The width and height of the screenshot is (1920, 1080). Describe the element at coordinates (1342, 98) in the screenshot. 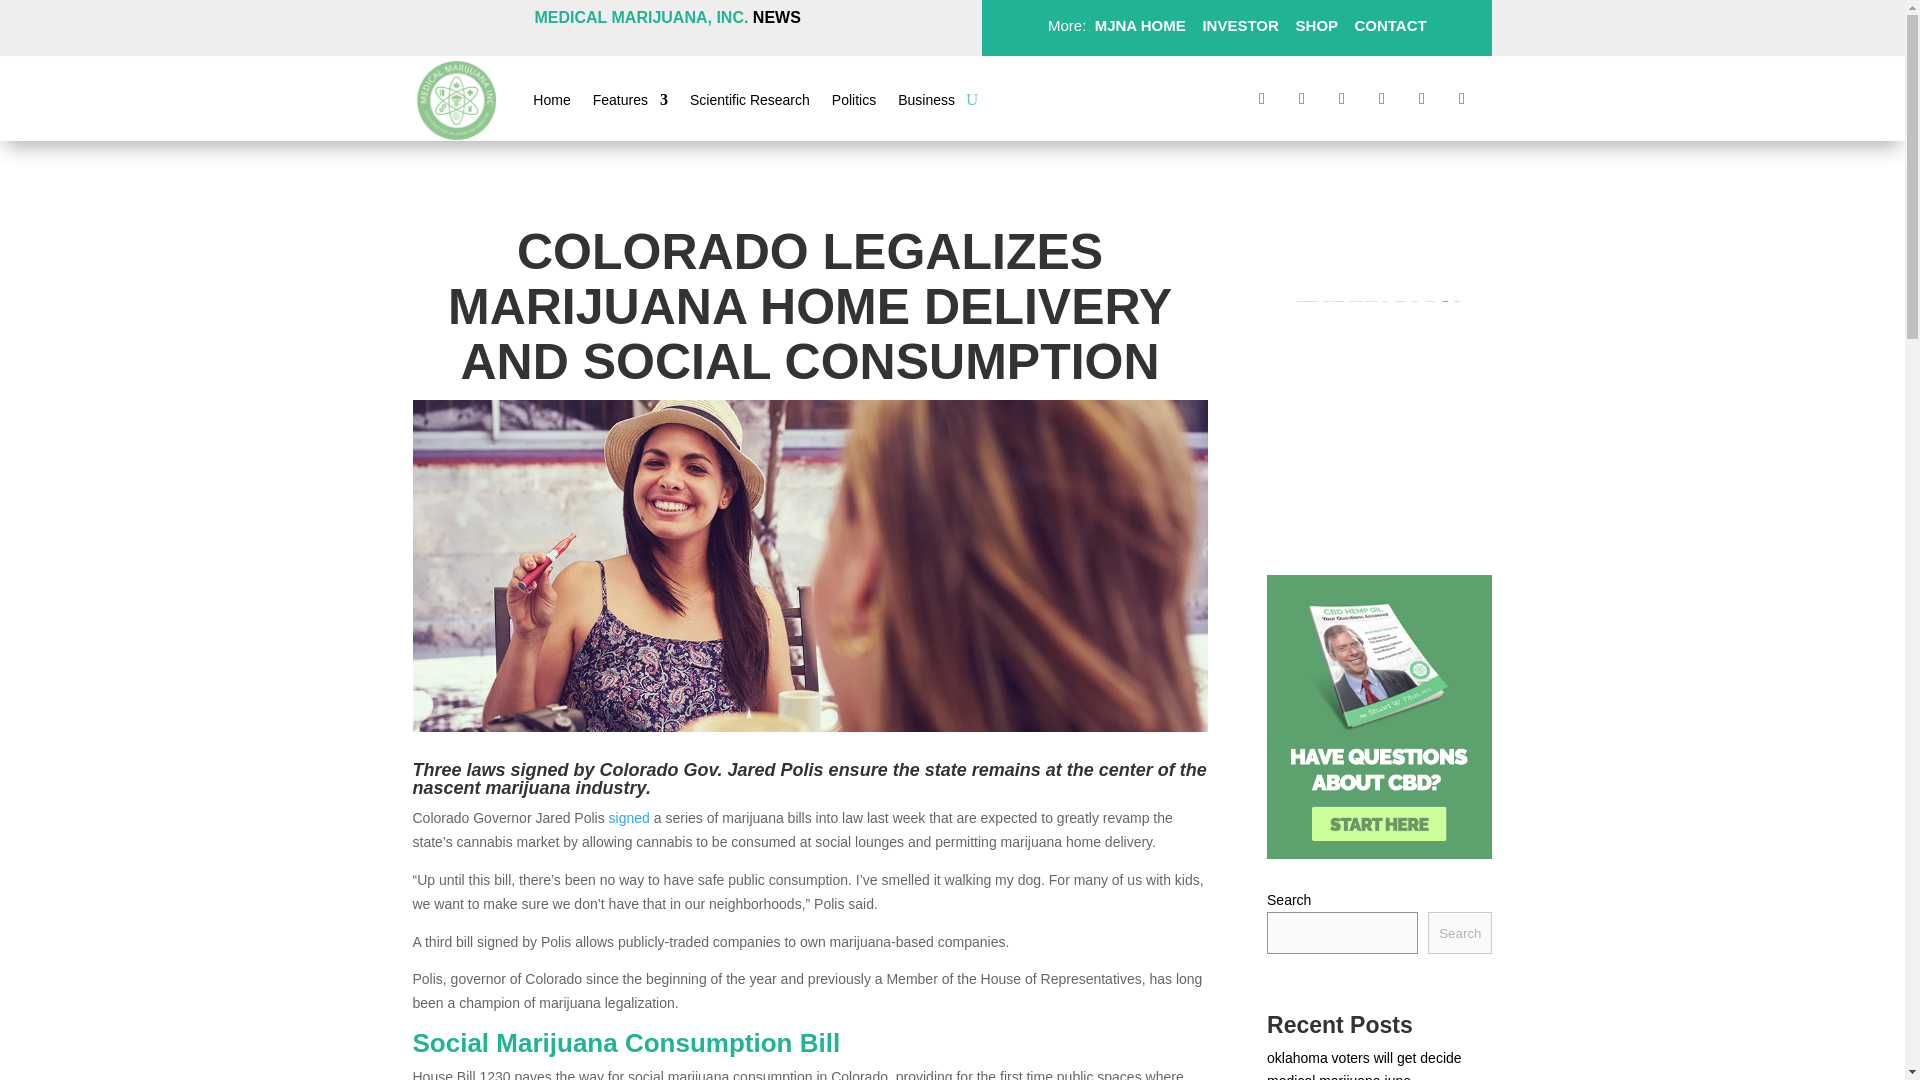

I see `Follow on Instagram` at that location.